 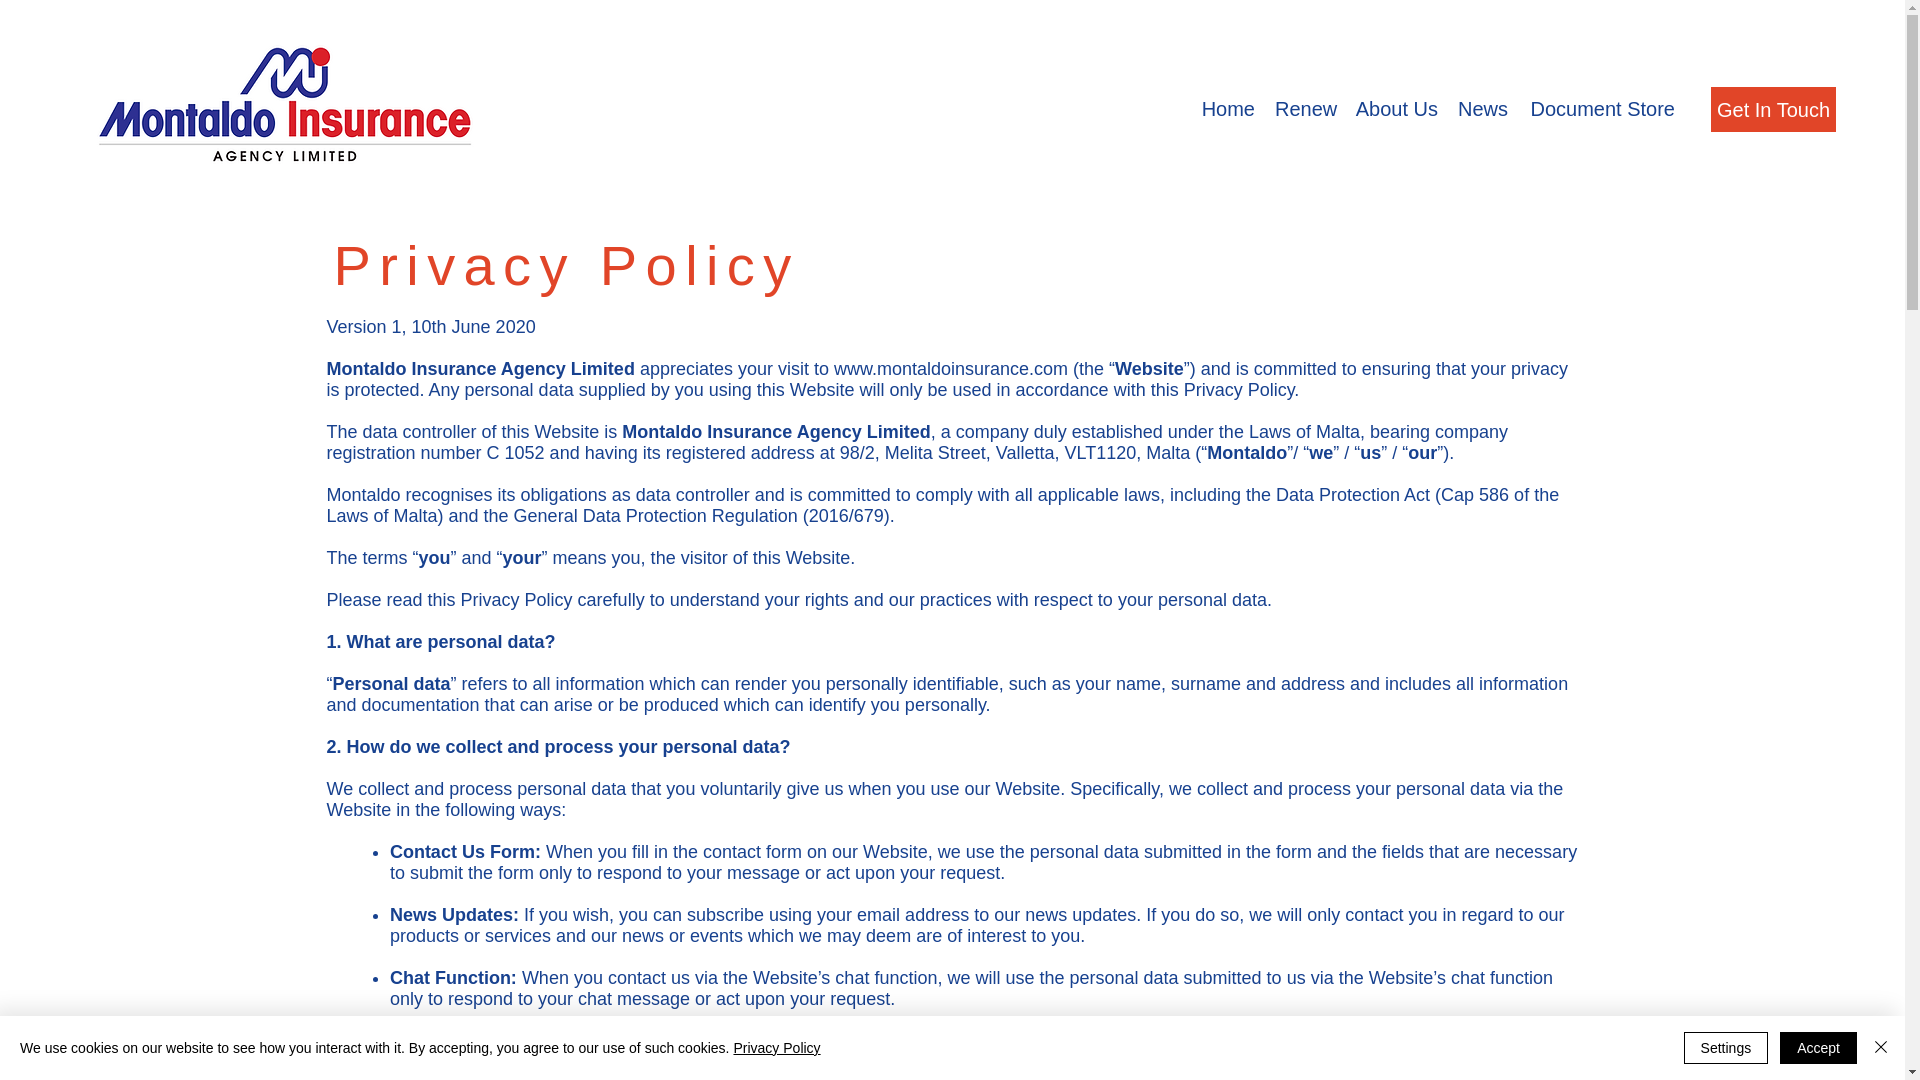 I want to click on Home, so click(x=1228, y=109).